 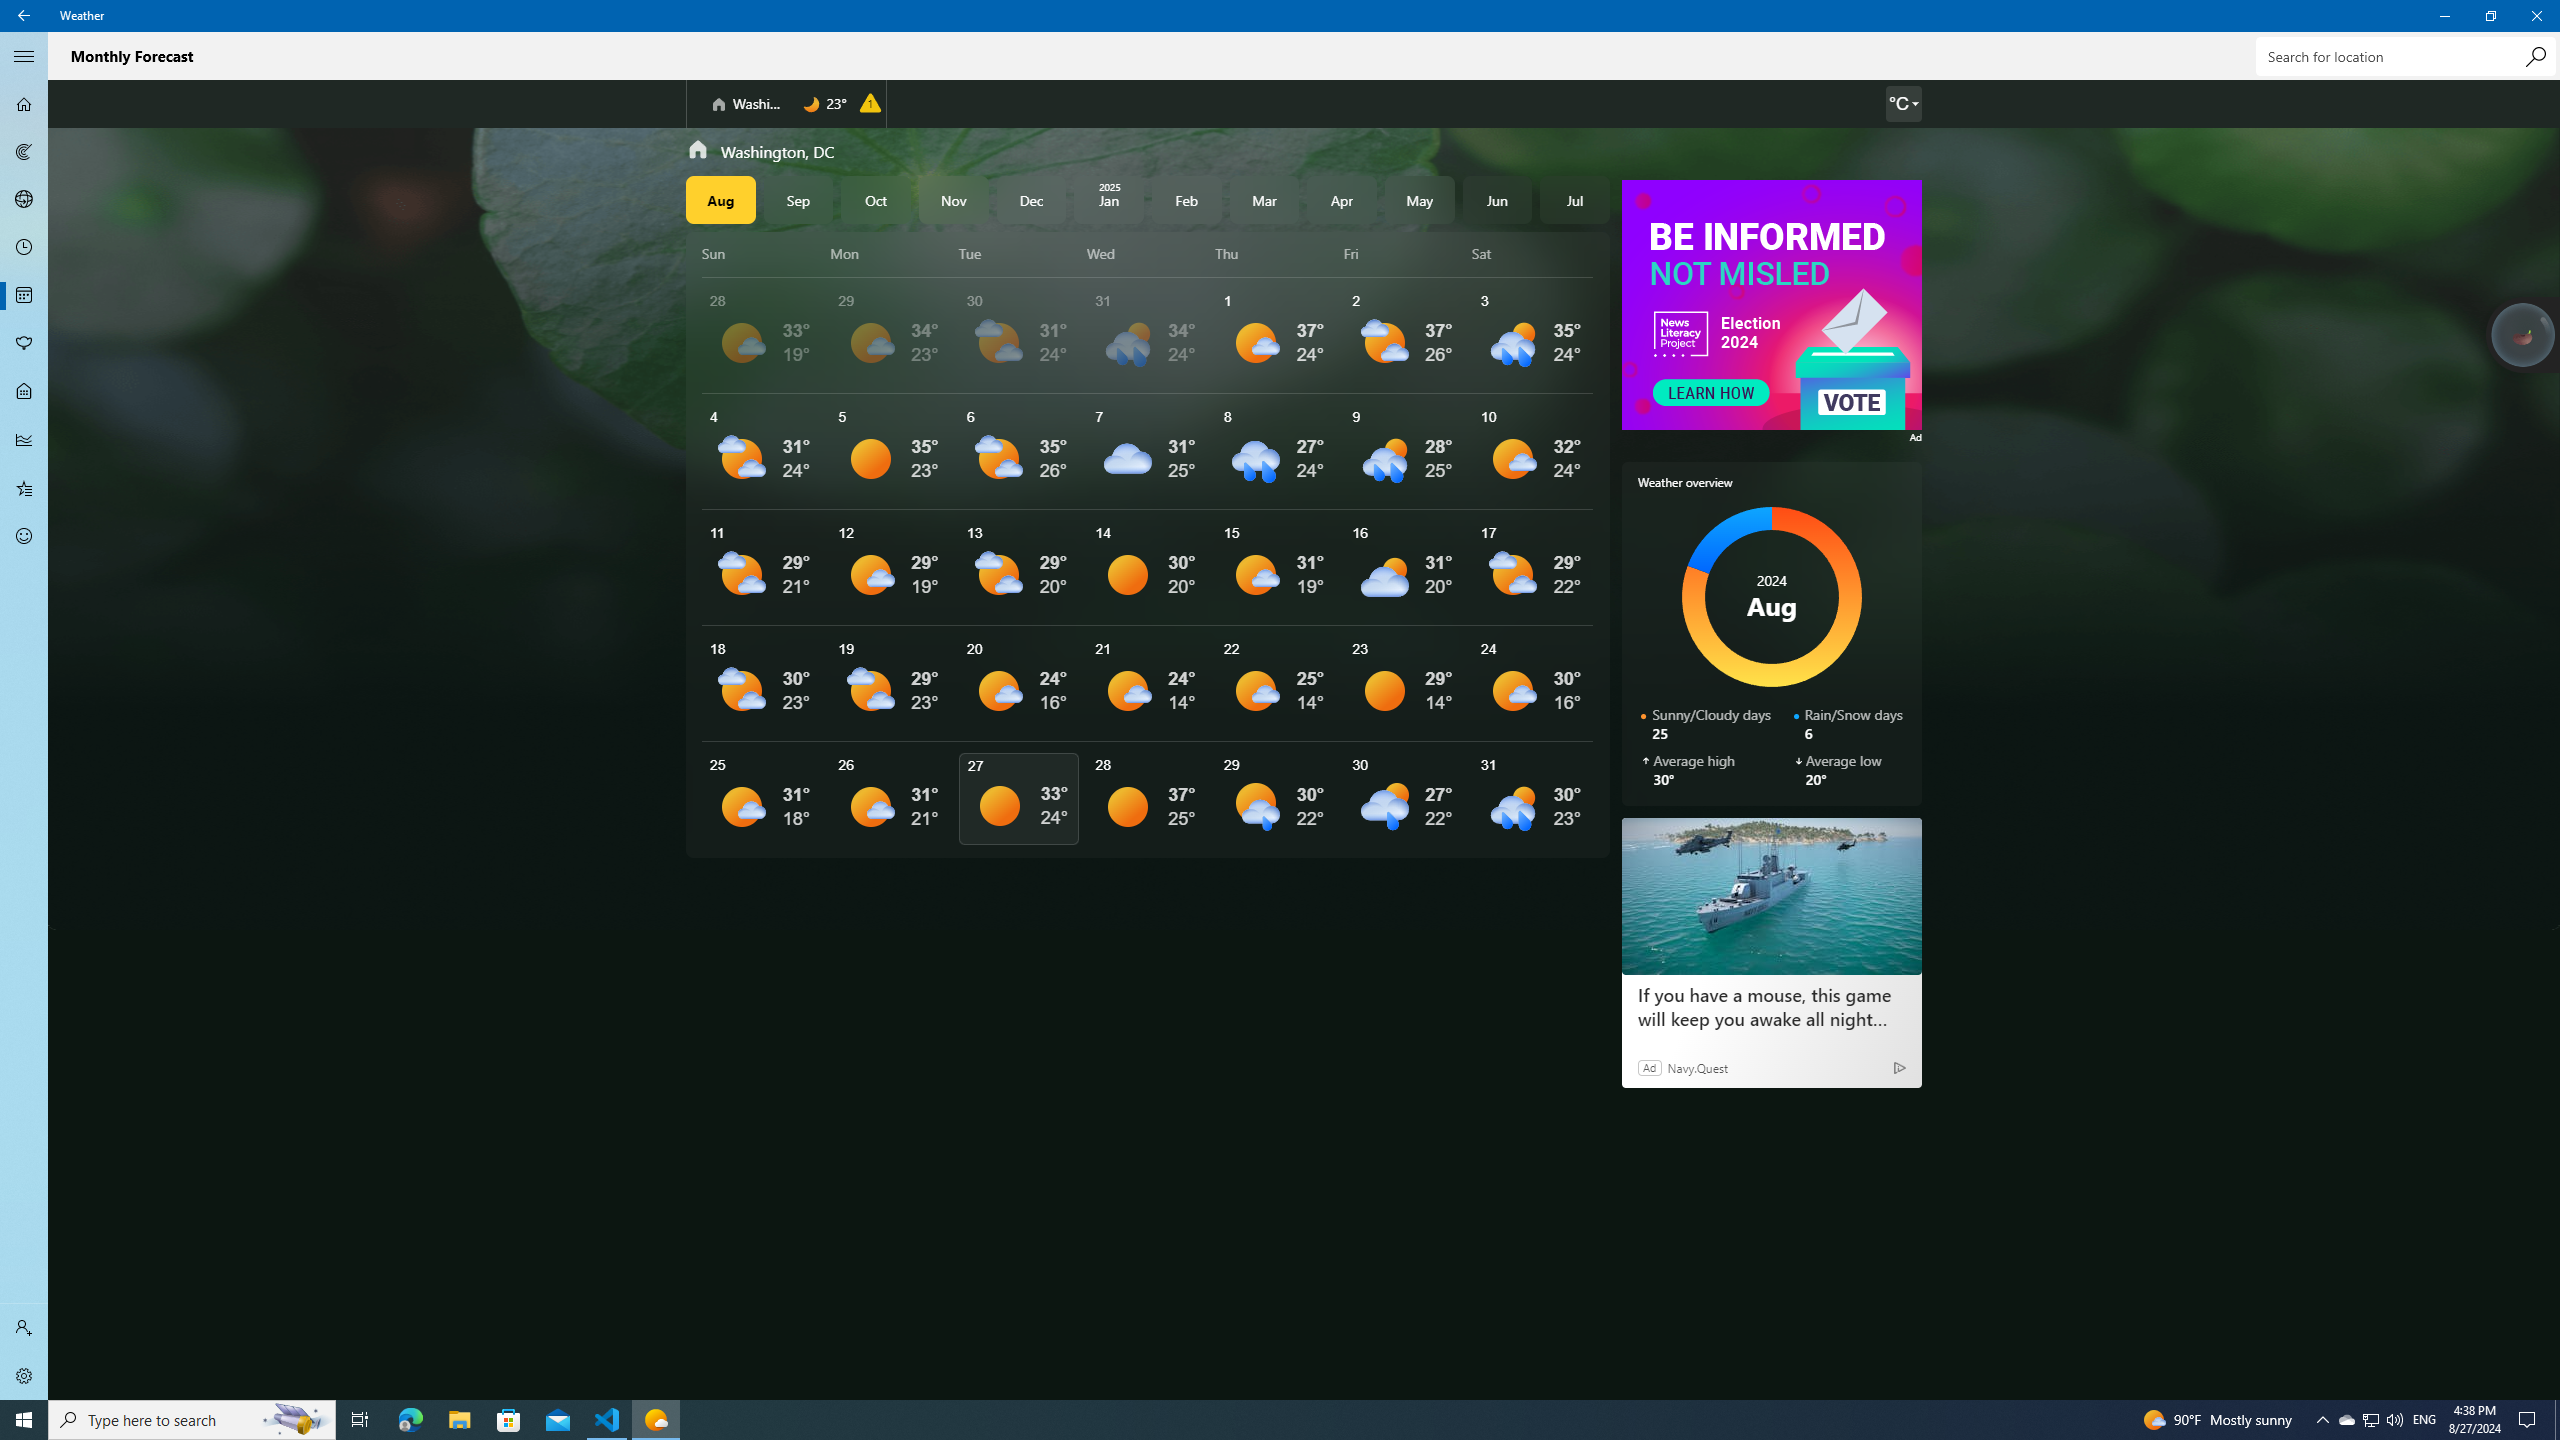 I want to click on Maps - Not Selected, so click(x=24, y=152).